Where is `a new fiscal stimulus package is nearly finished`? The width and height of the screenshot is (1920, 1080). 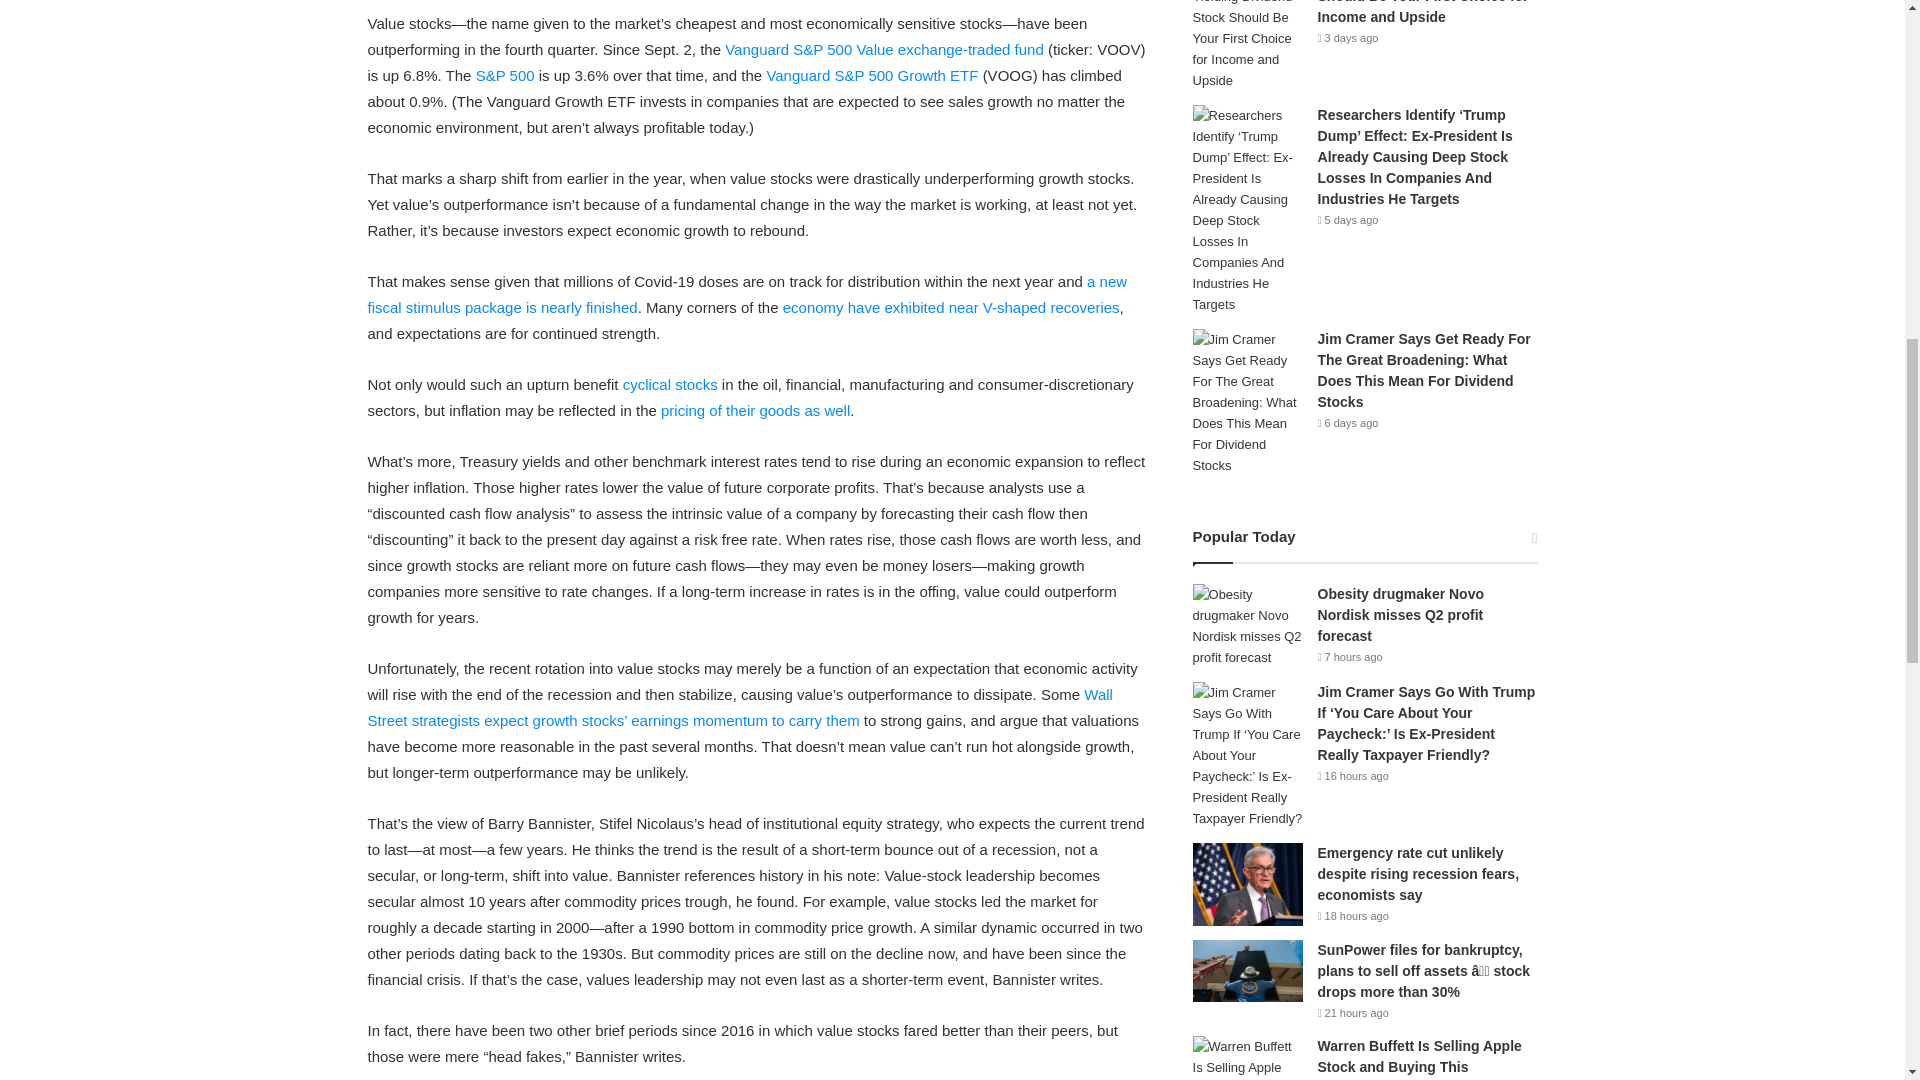 a new fiscal stimulus package is nearly finished is located at coordinates (748, 294).